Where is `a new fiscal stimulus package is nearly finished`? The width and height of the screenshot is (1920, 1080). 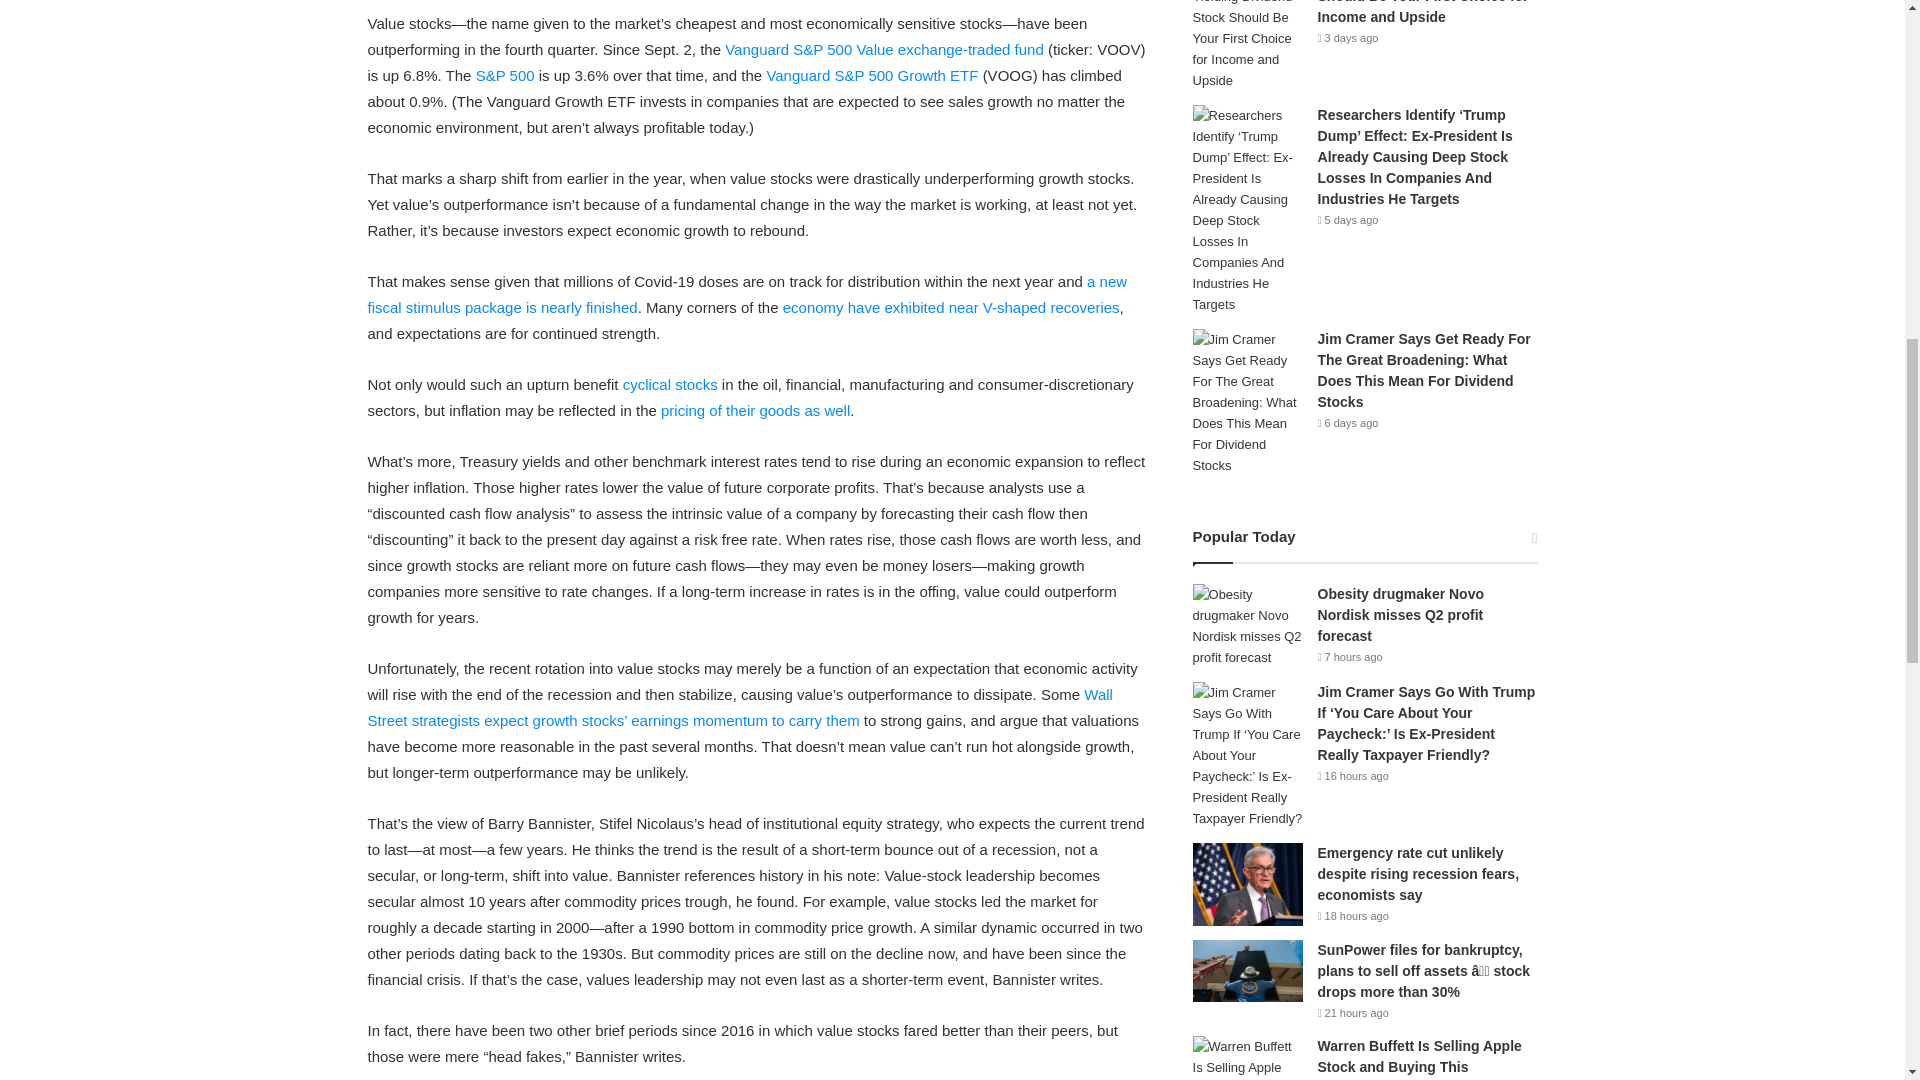 a new fiscal stimulus package is nearly finished is located at coordinates (748, 294).